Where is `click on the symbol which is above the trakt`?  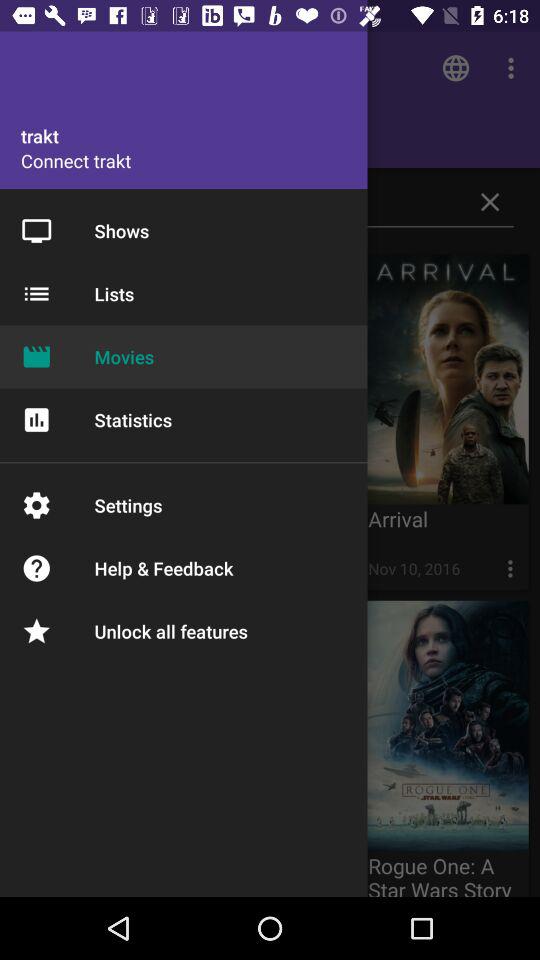 click on the symbol which is above the trakt is located at coordinates (456, 68).